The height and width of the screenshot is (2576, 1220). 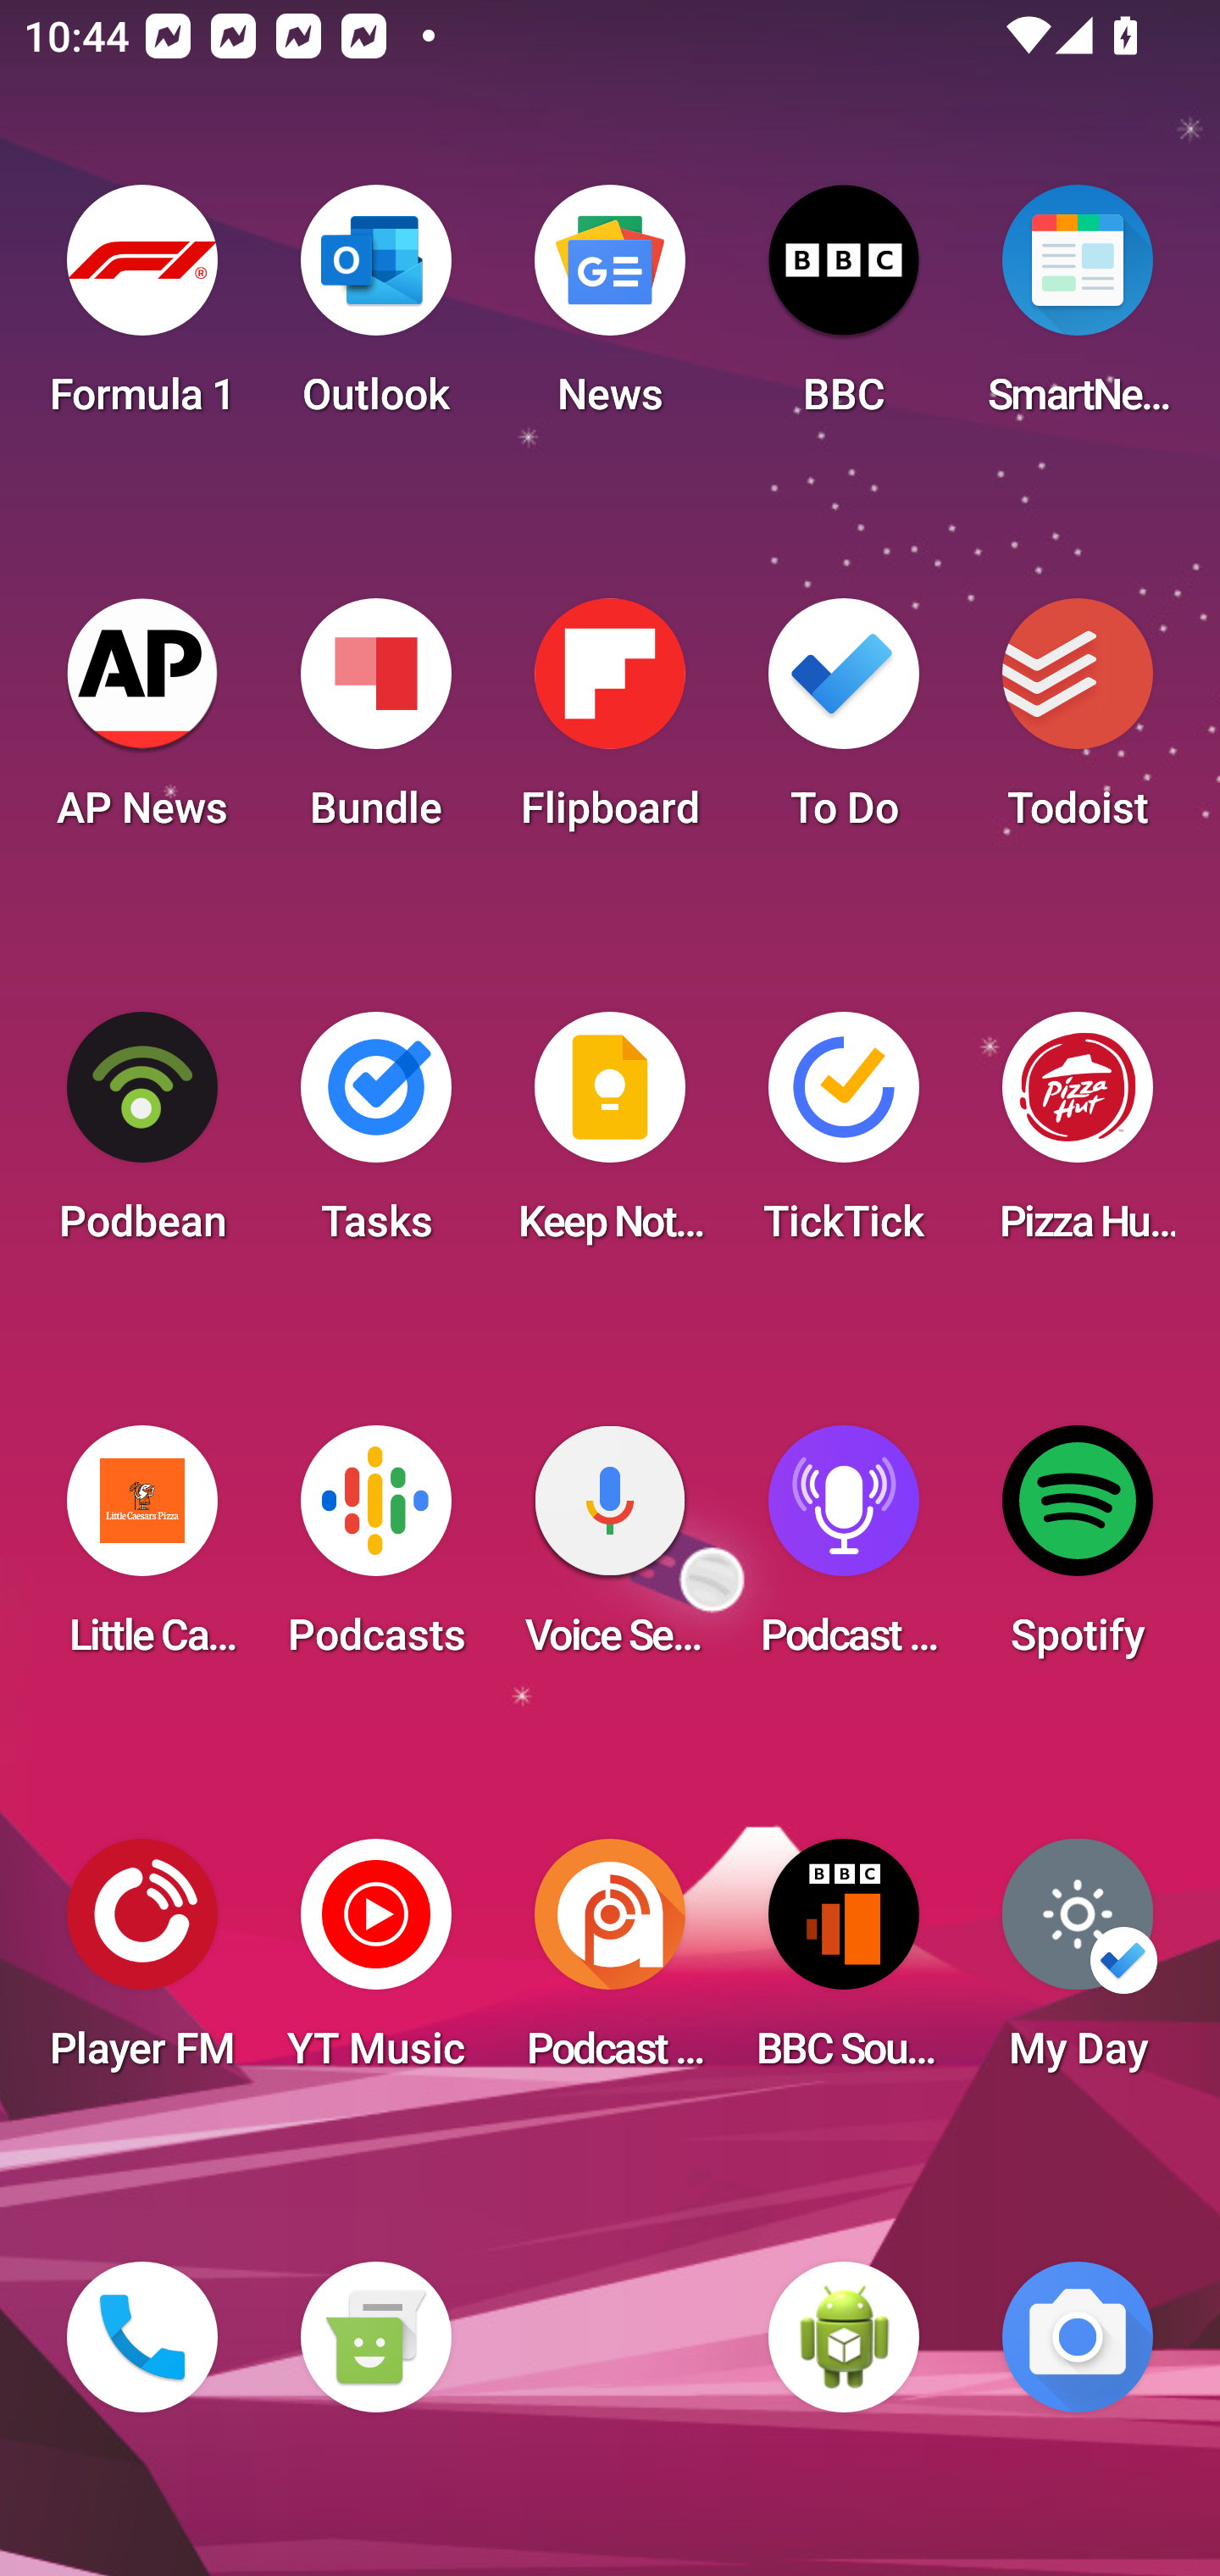 What do you see at coordinates (375, 310) in the screenshot?
I see `Outlook` at bounding box center [375, 310].